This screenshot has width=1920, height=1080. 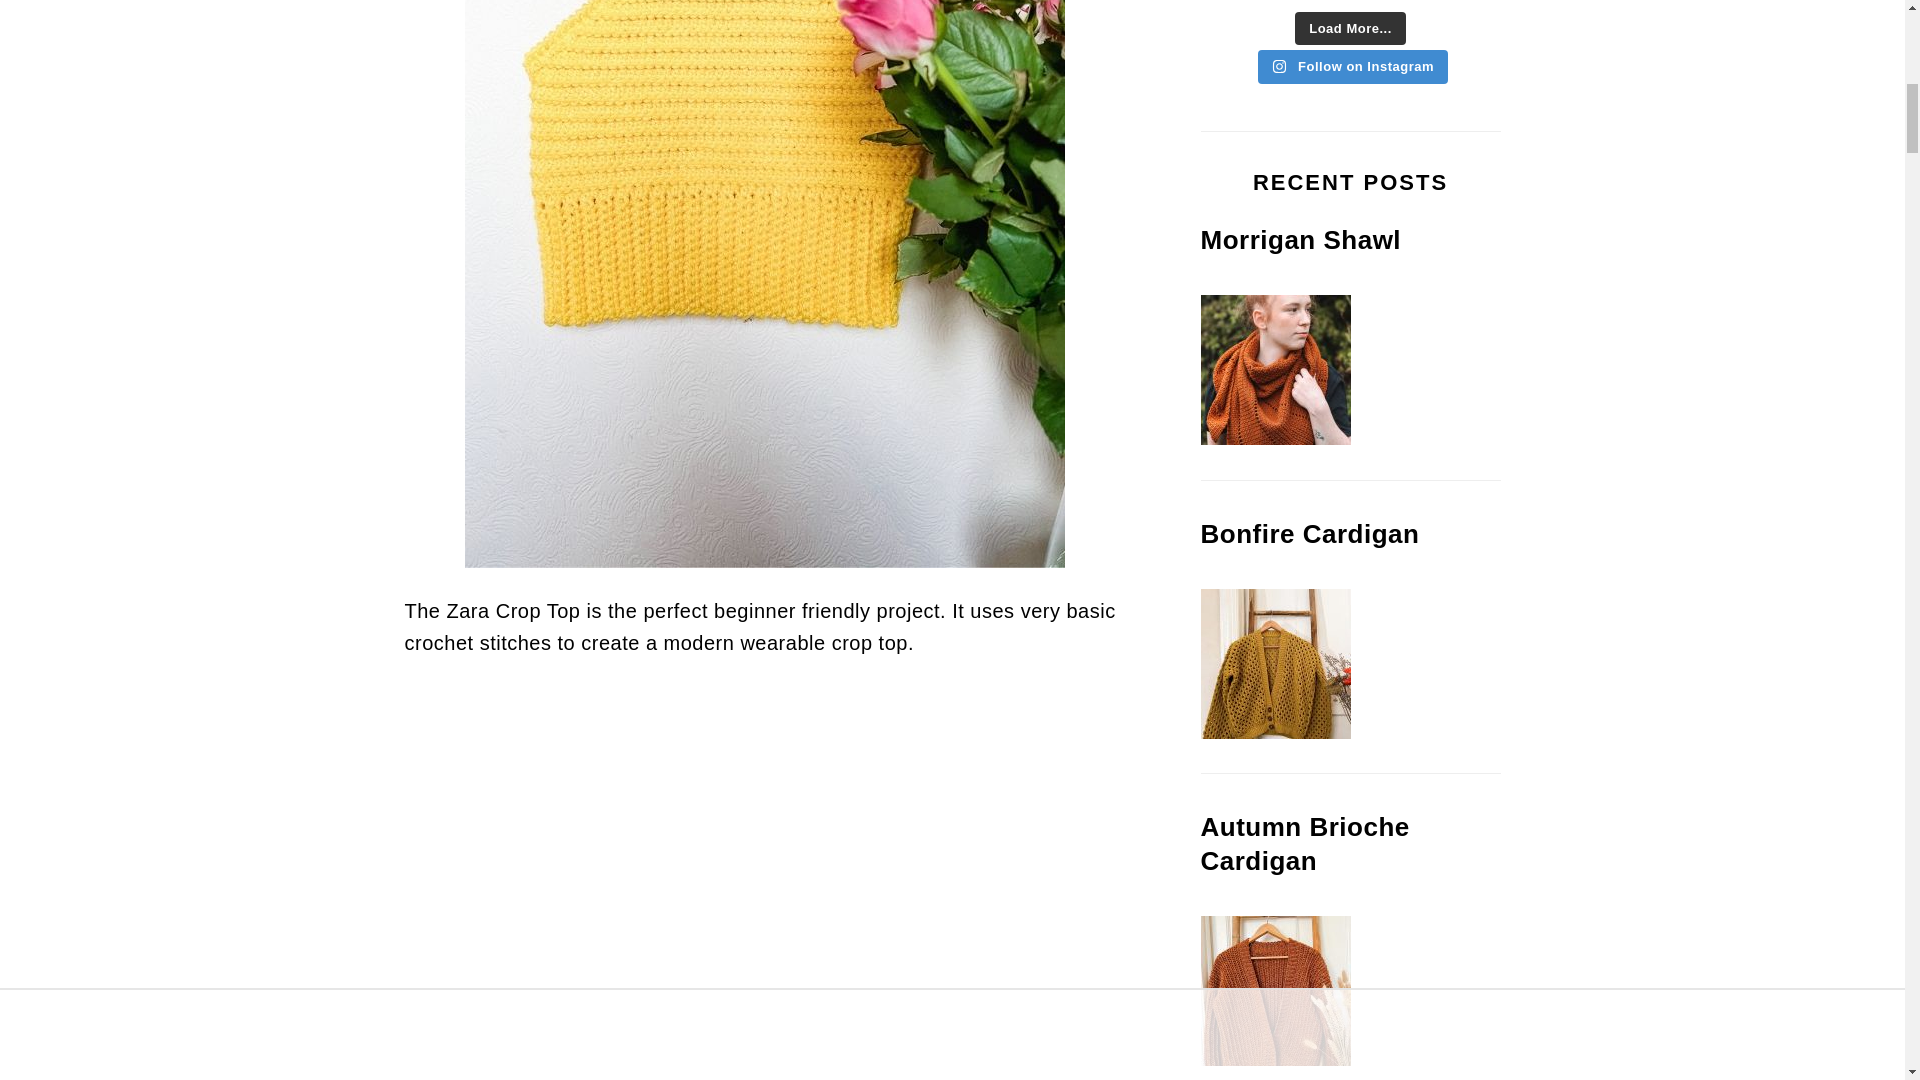 I want to click on Bonfire Cardigan, so click(x=1274, y=732).